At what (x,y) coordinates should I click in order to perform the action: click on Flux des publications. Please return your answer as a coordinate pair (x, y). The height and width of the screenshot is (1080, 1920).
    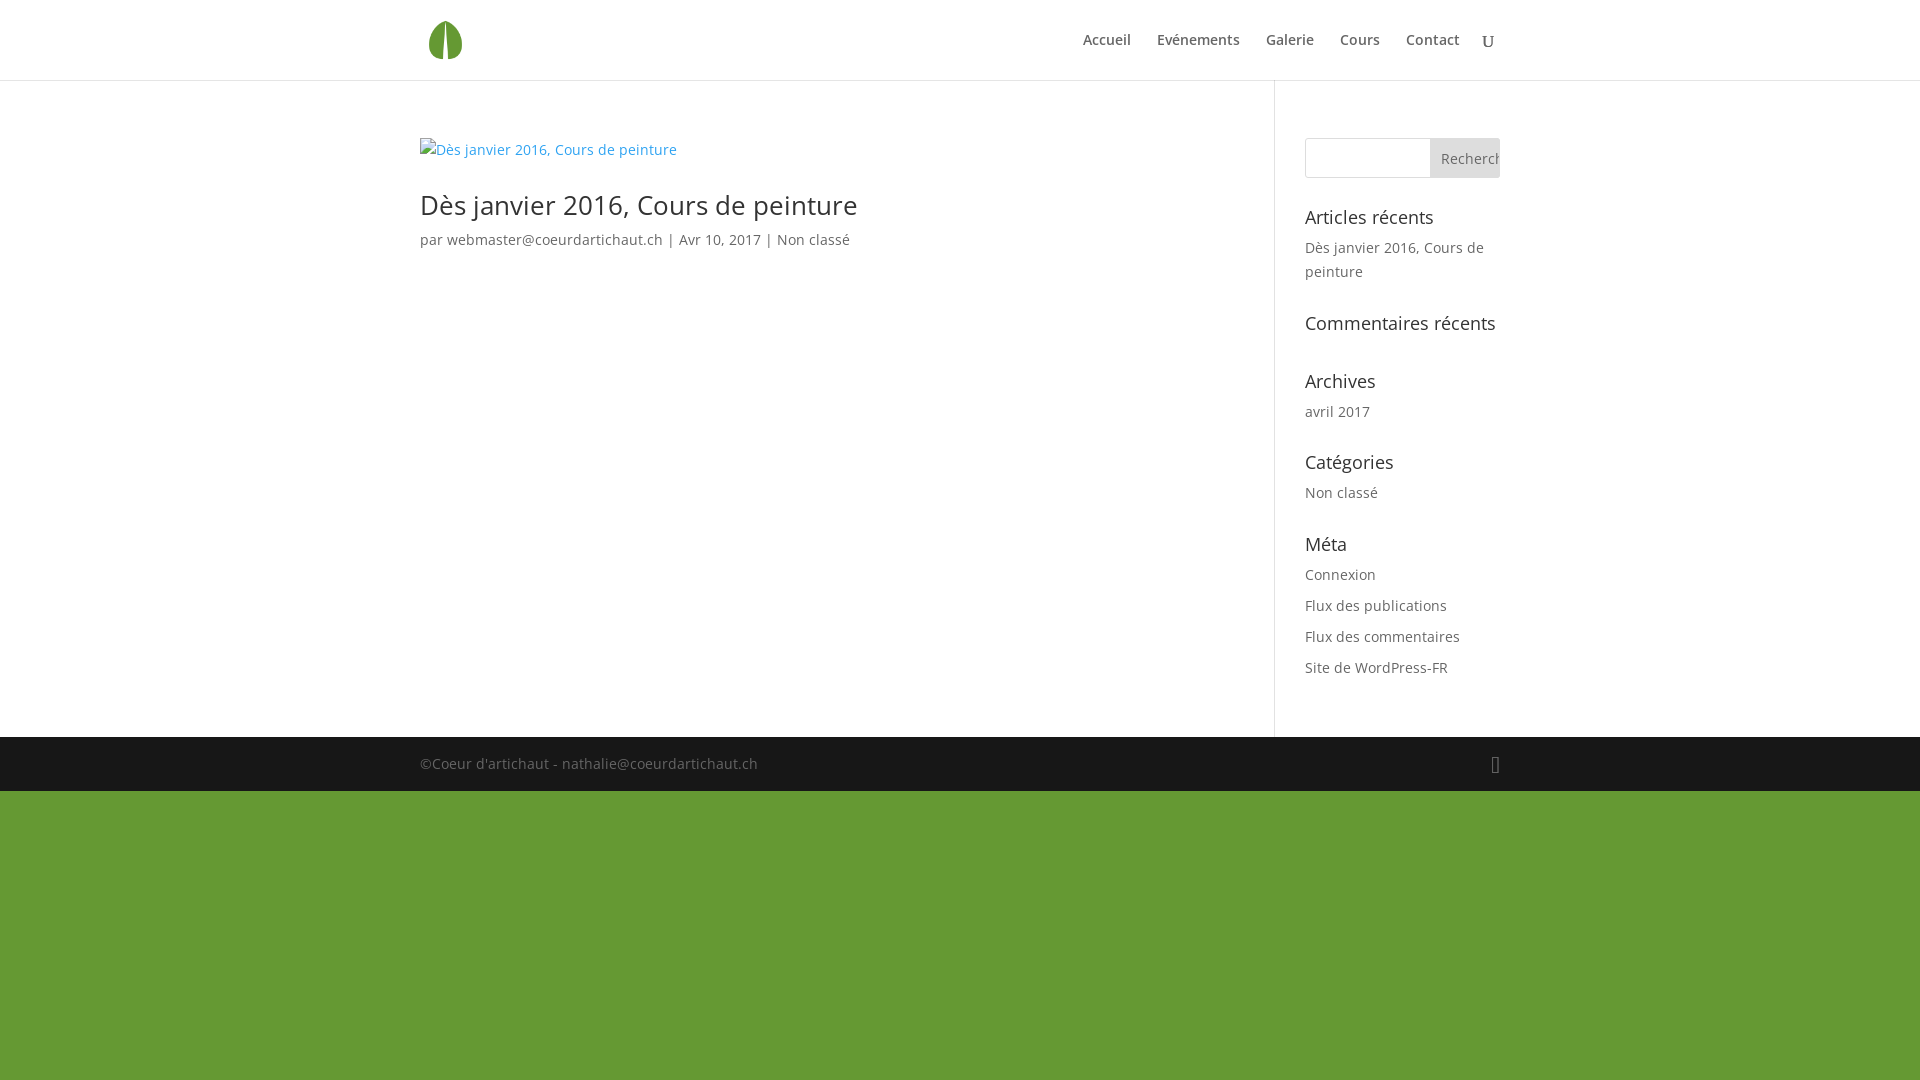
    Looking at the image, I should click on (1376, 606).